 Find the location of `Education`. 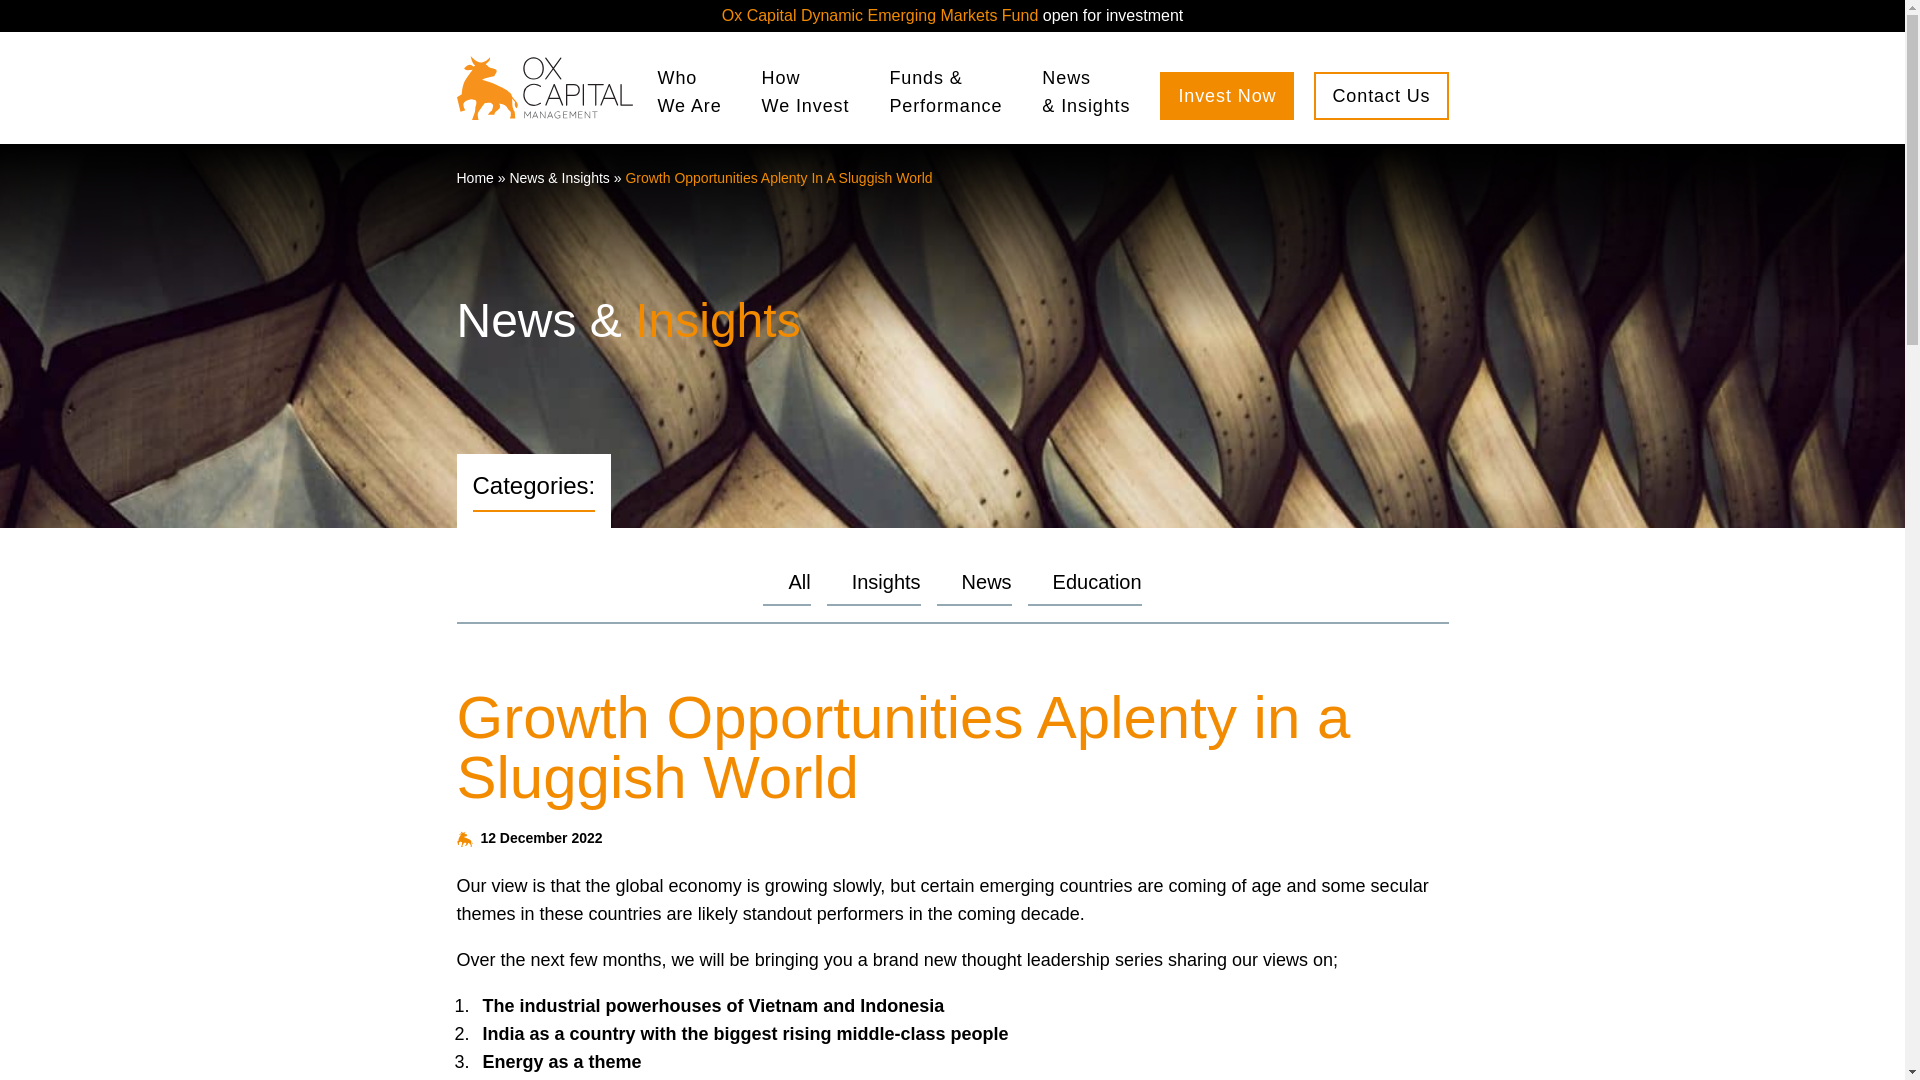

Education is located at coordinates (690, 91).